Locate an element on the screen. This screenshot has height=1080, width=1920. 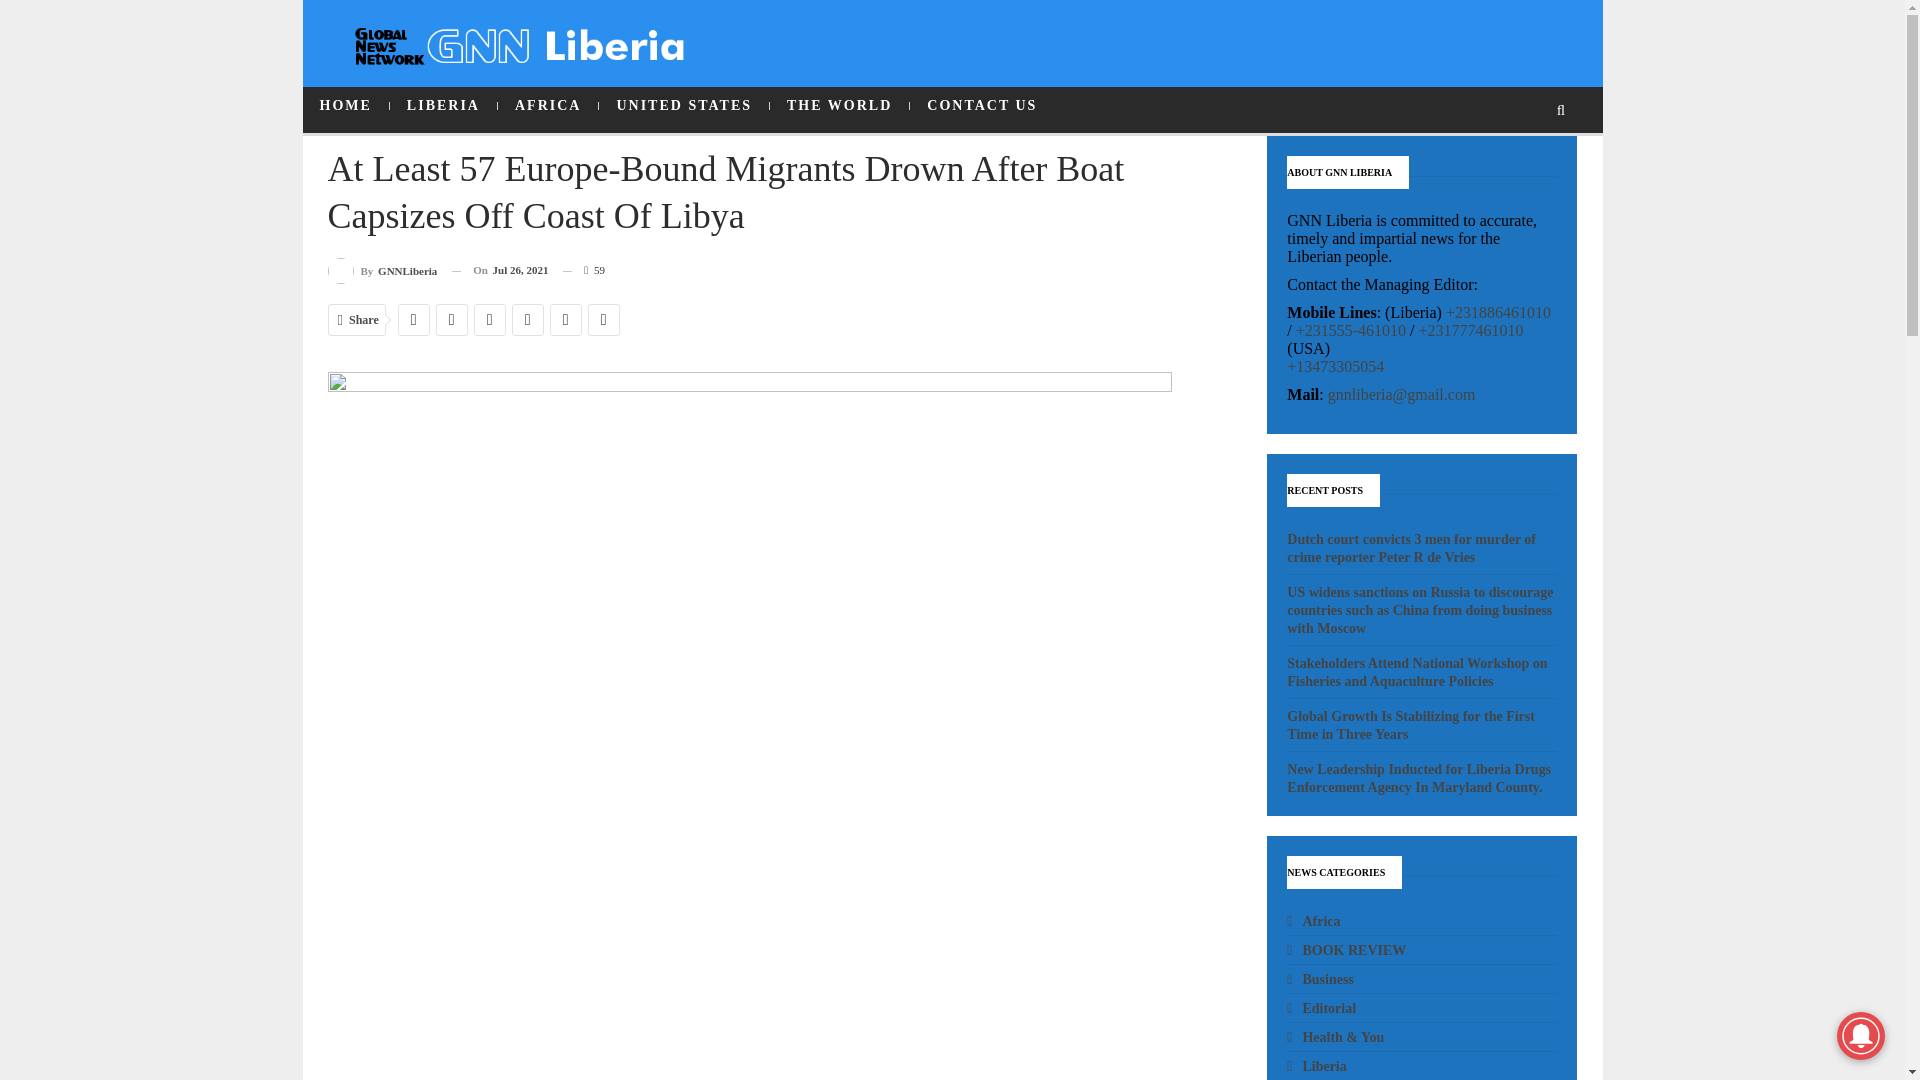
Browse Author Articles is located at coordinates (382, 270).